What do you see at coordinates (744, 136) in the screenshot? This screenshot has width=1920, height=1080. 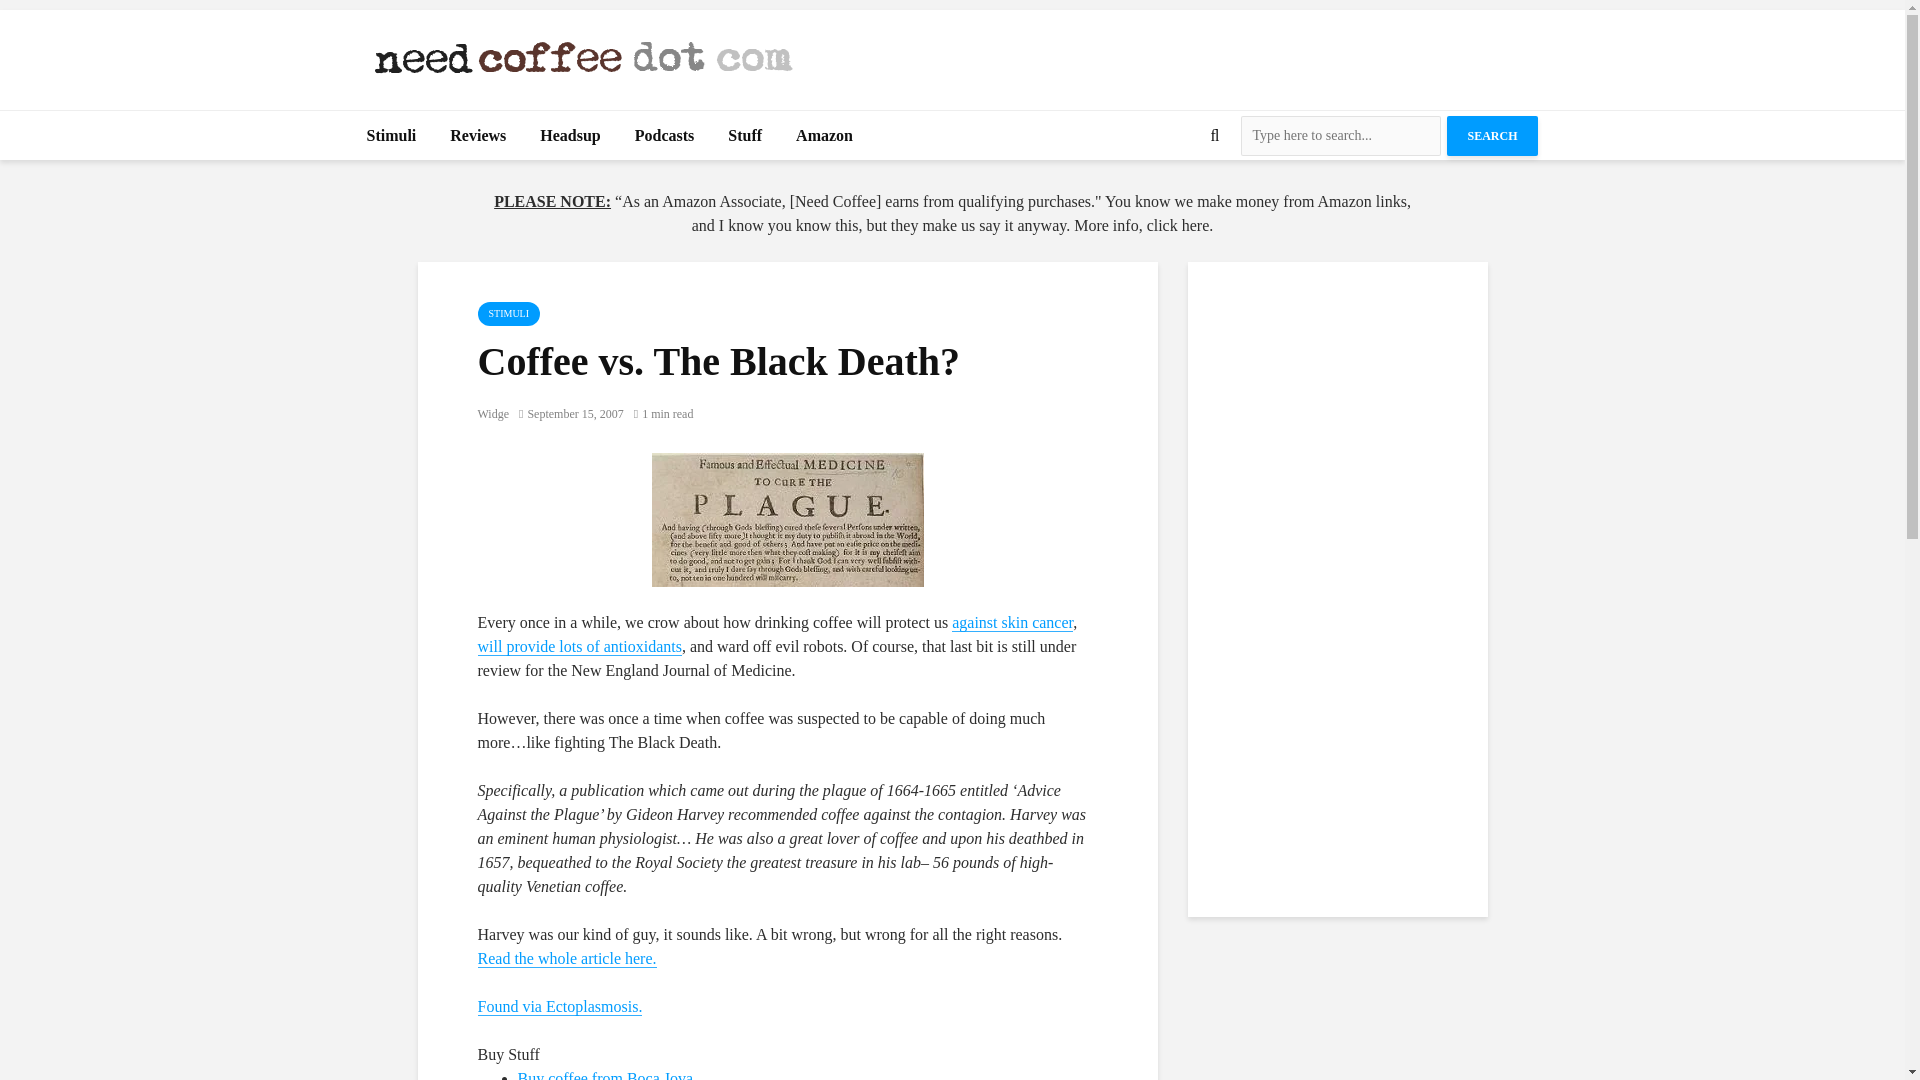 I see `Stuff` at bounding box center [744, 136].